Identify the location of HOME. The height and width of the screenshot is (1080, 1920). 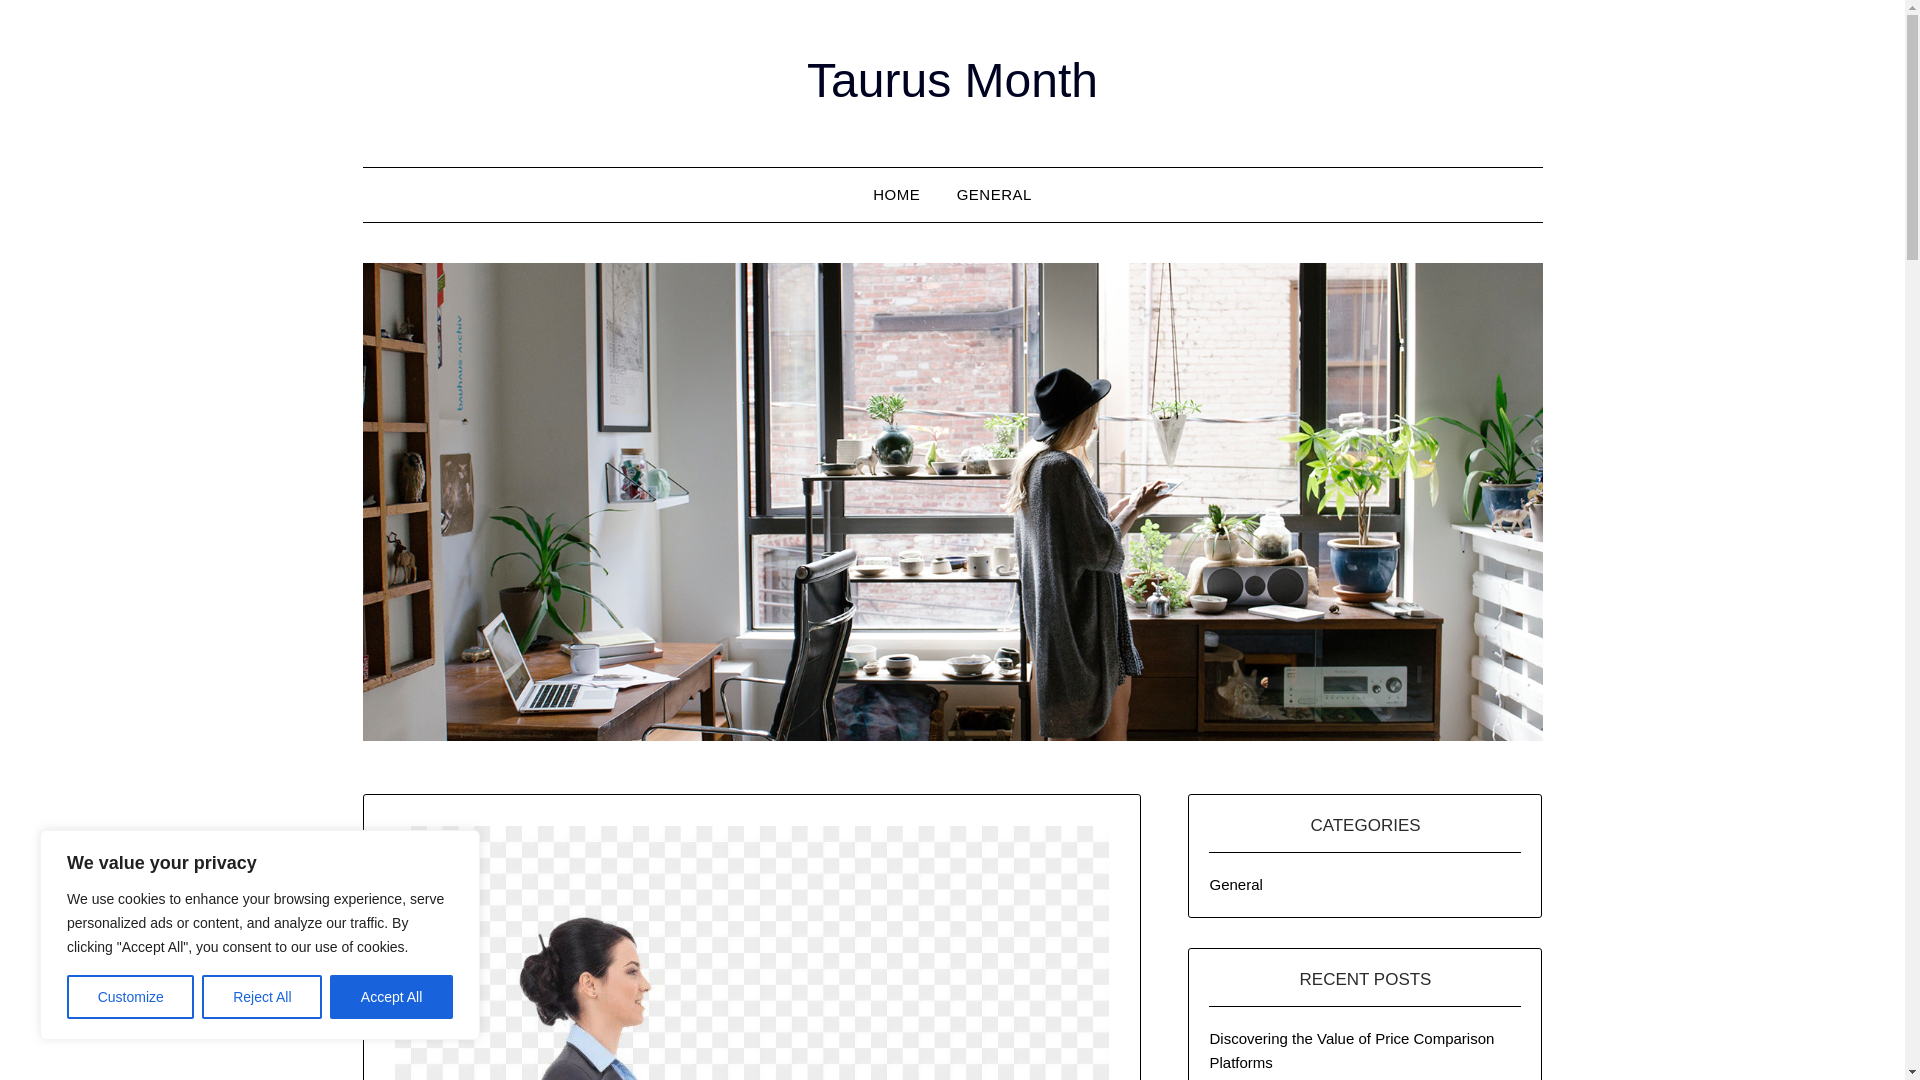
(896, 195).